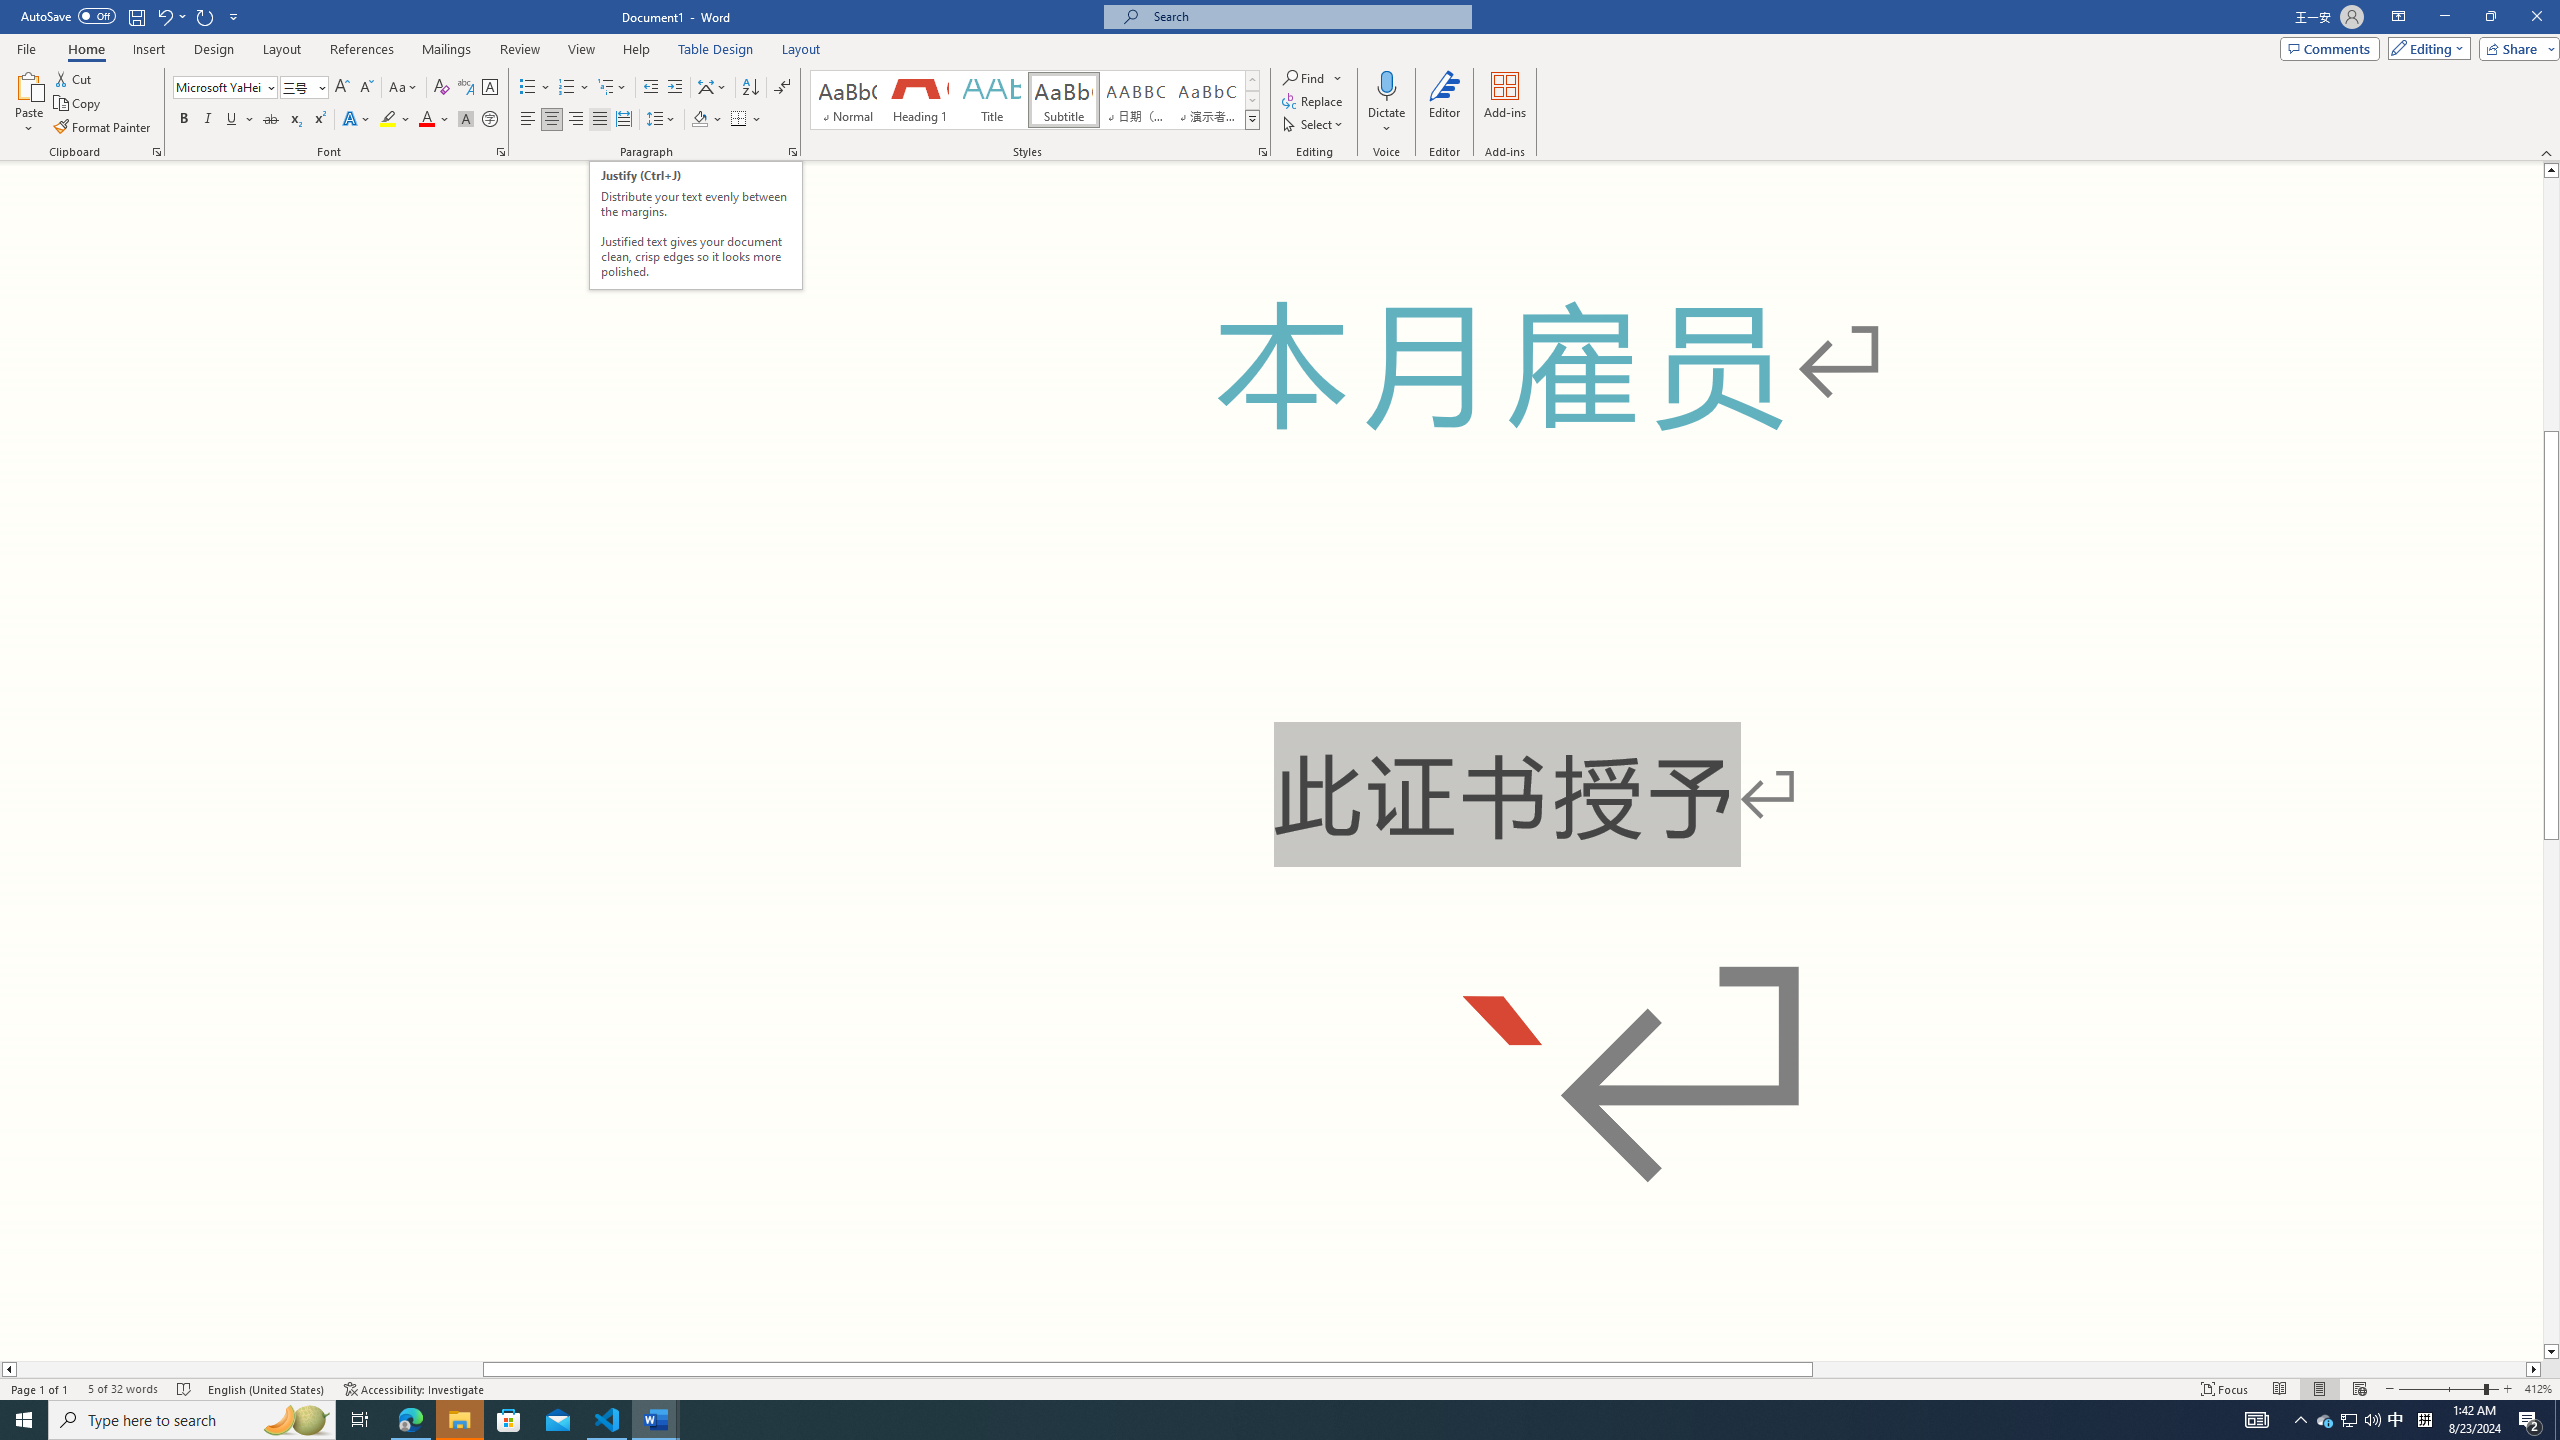 This screenshot has height=1440, width=2560. I want to click on Accessibility Checker Accessibility: Investigate, so click(414, 1389).